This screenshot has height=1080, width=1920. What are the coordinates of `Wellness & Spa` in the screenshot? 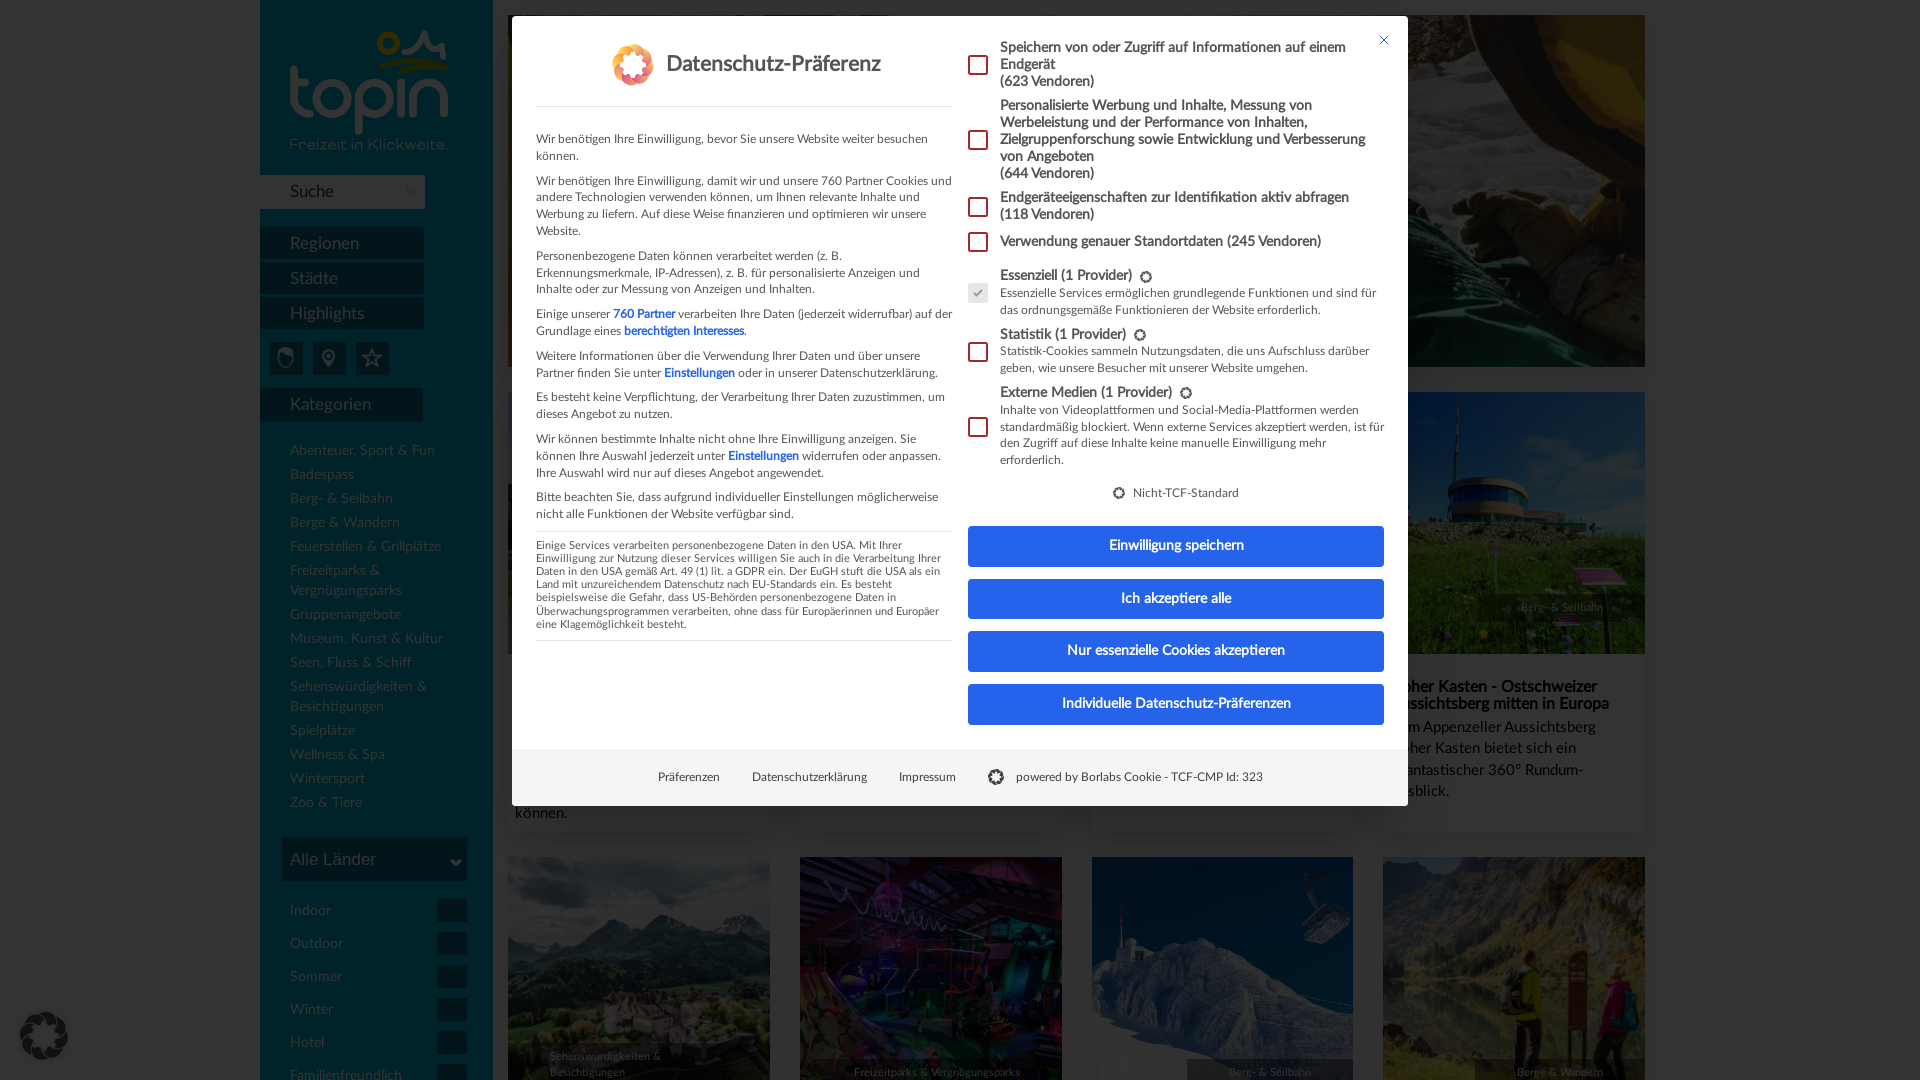 It's located at (382, 757).